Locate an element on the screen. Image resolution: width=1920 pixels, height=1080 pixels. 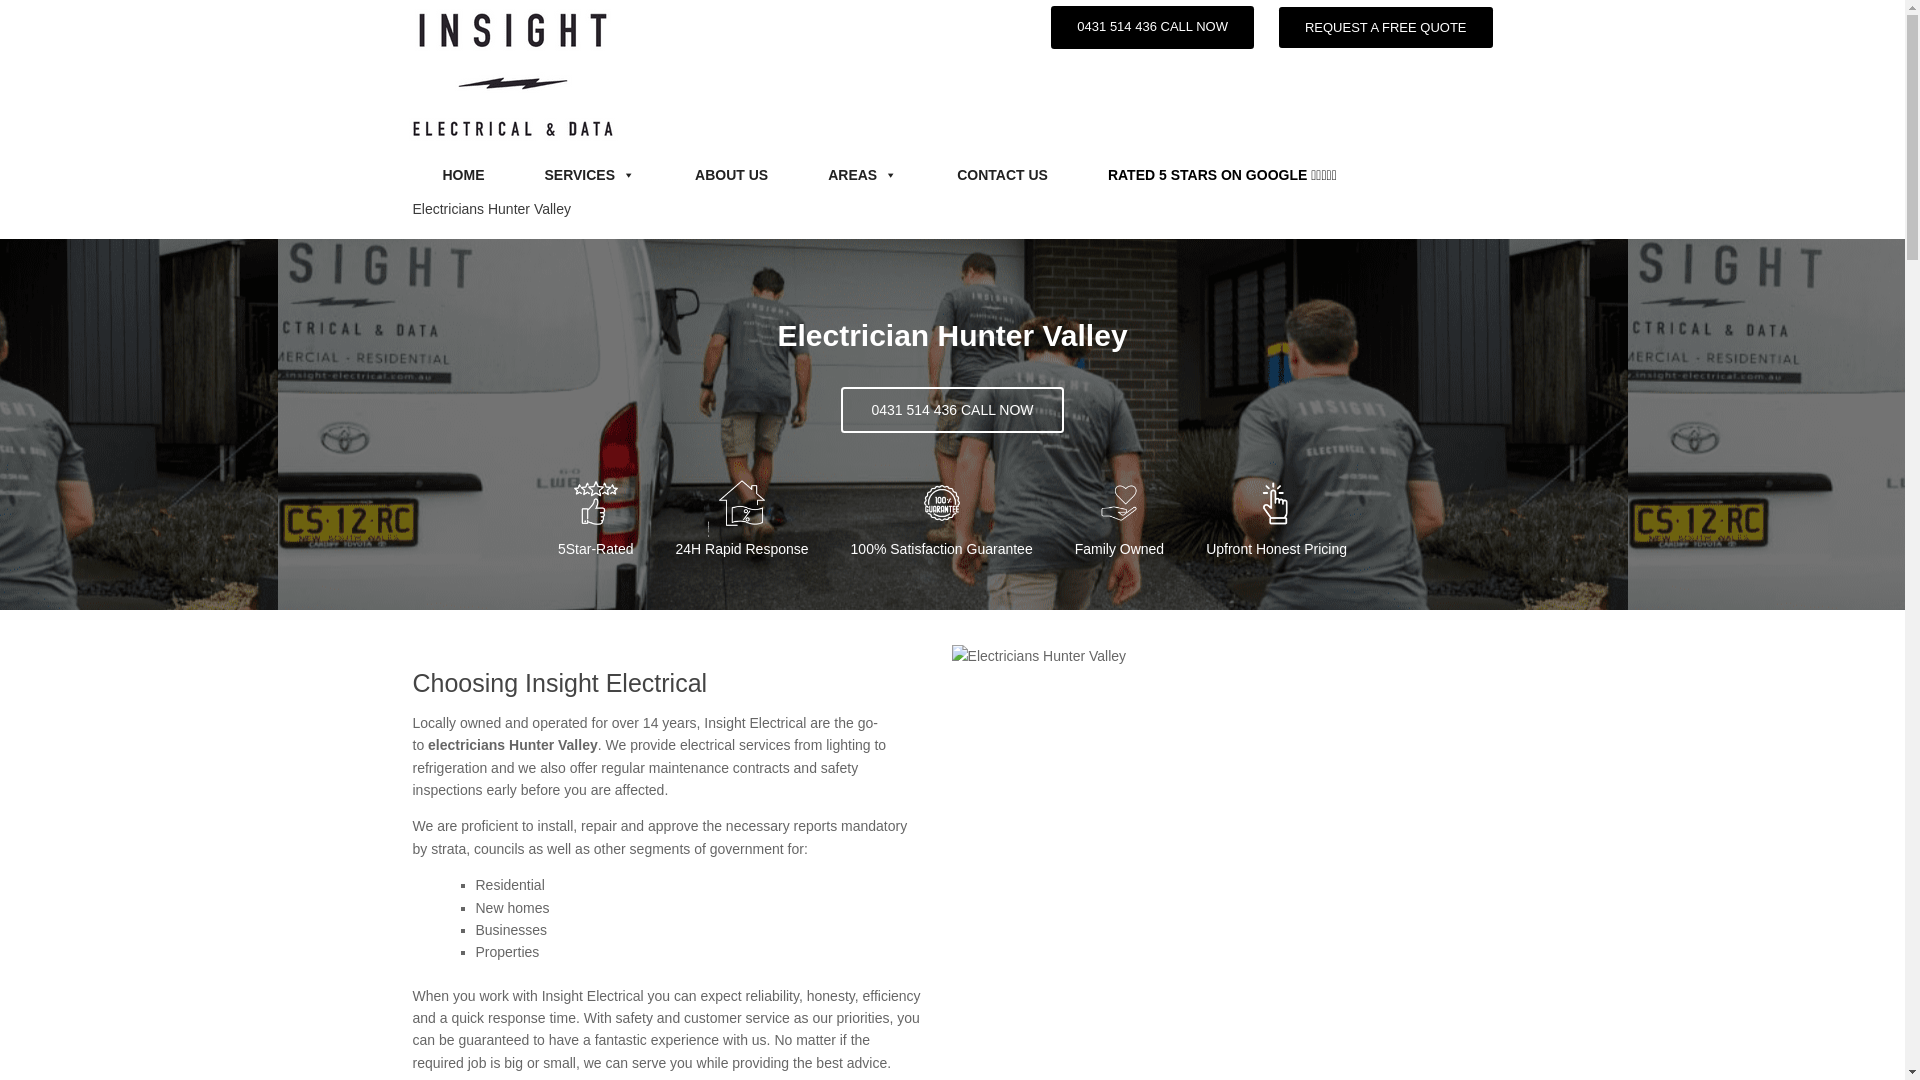
Insight Electrical & Data is located at coordinates (513, 74).